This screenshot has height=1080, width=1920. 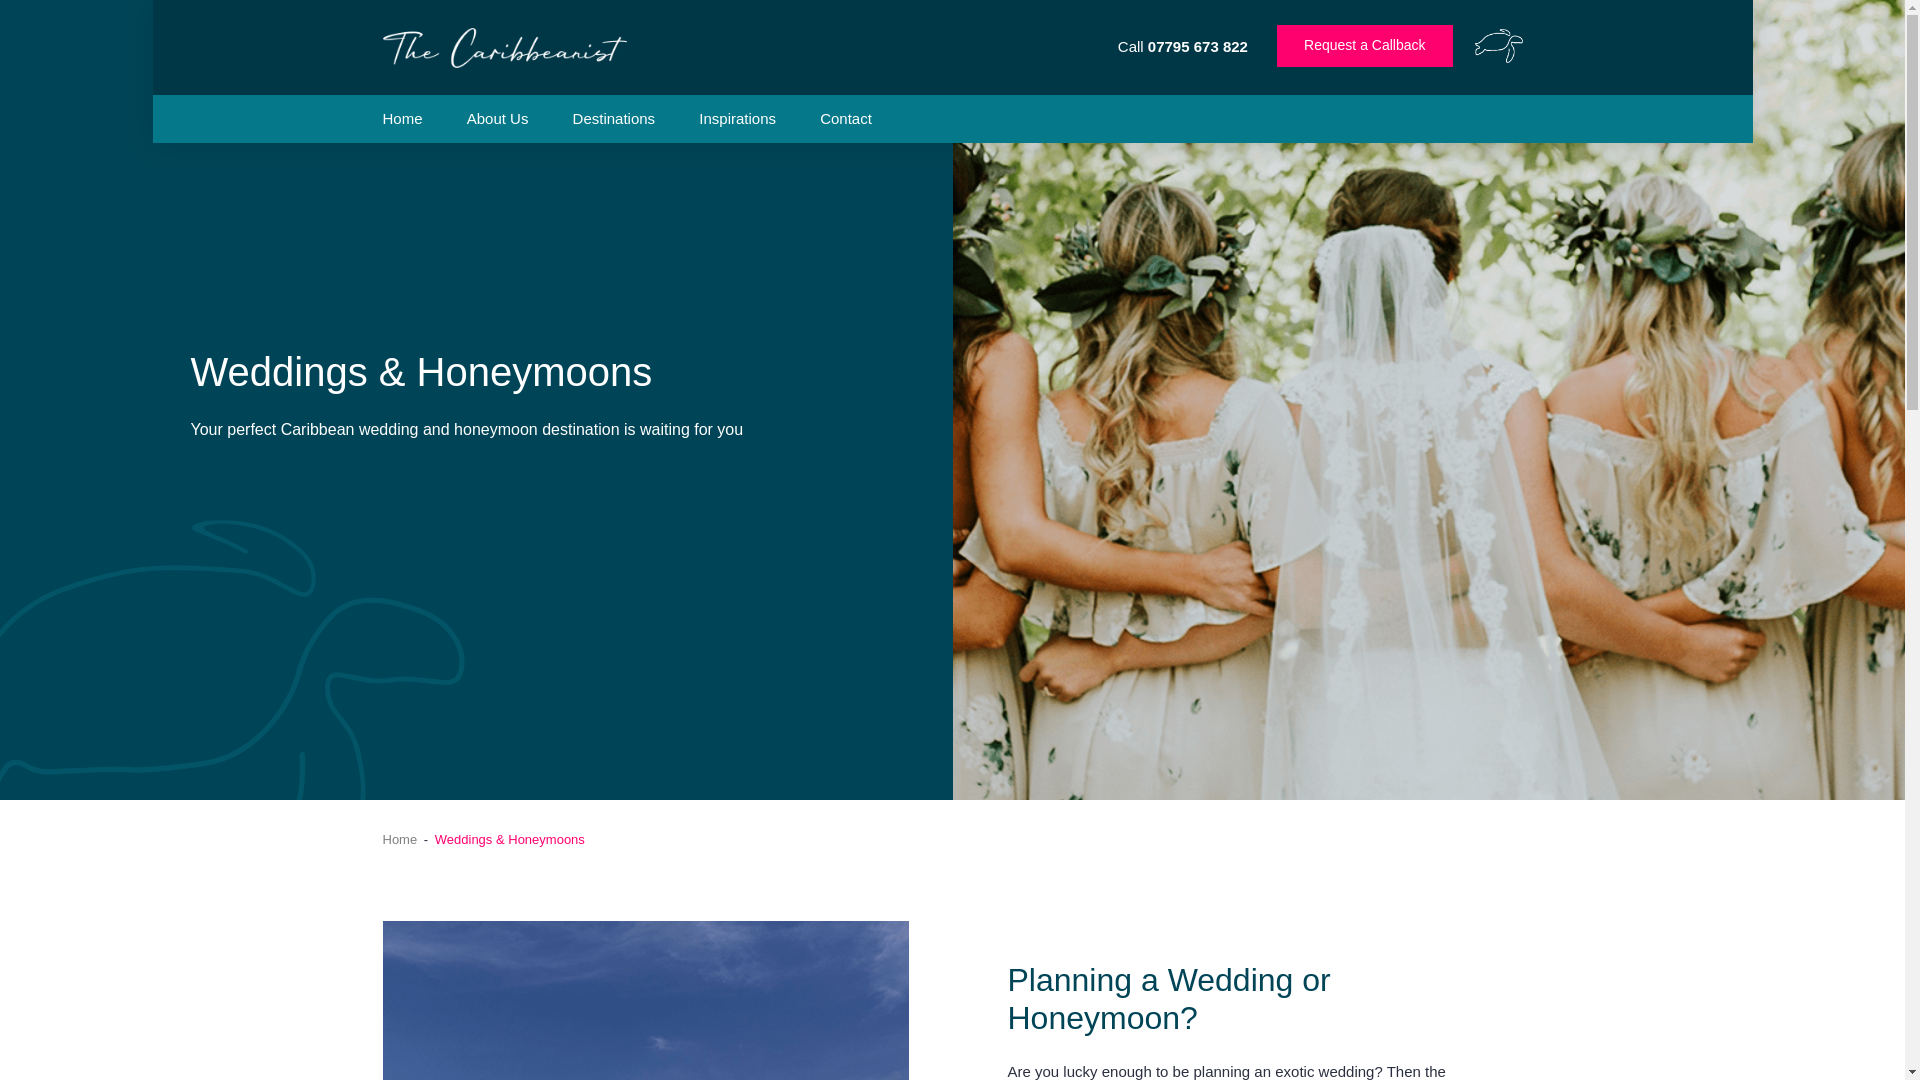 I want to click on Home, so click(x=402, y=118).